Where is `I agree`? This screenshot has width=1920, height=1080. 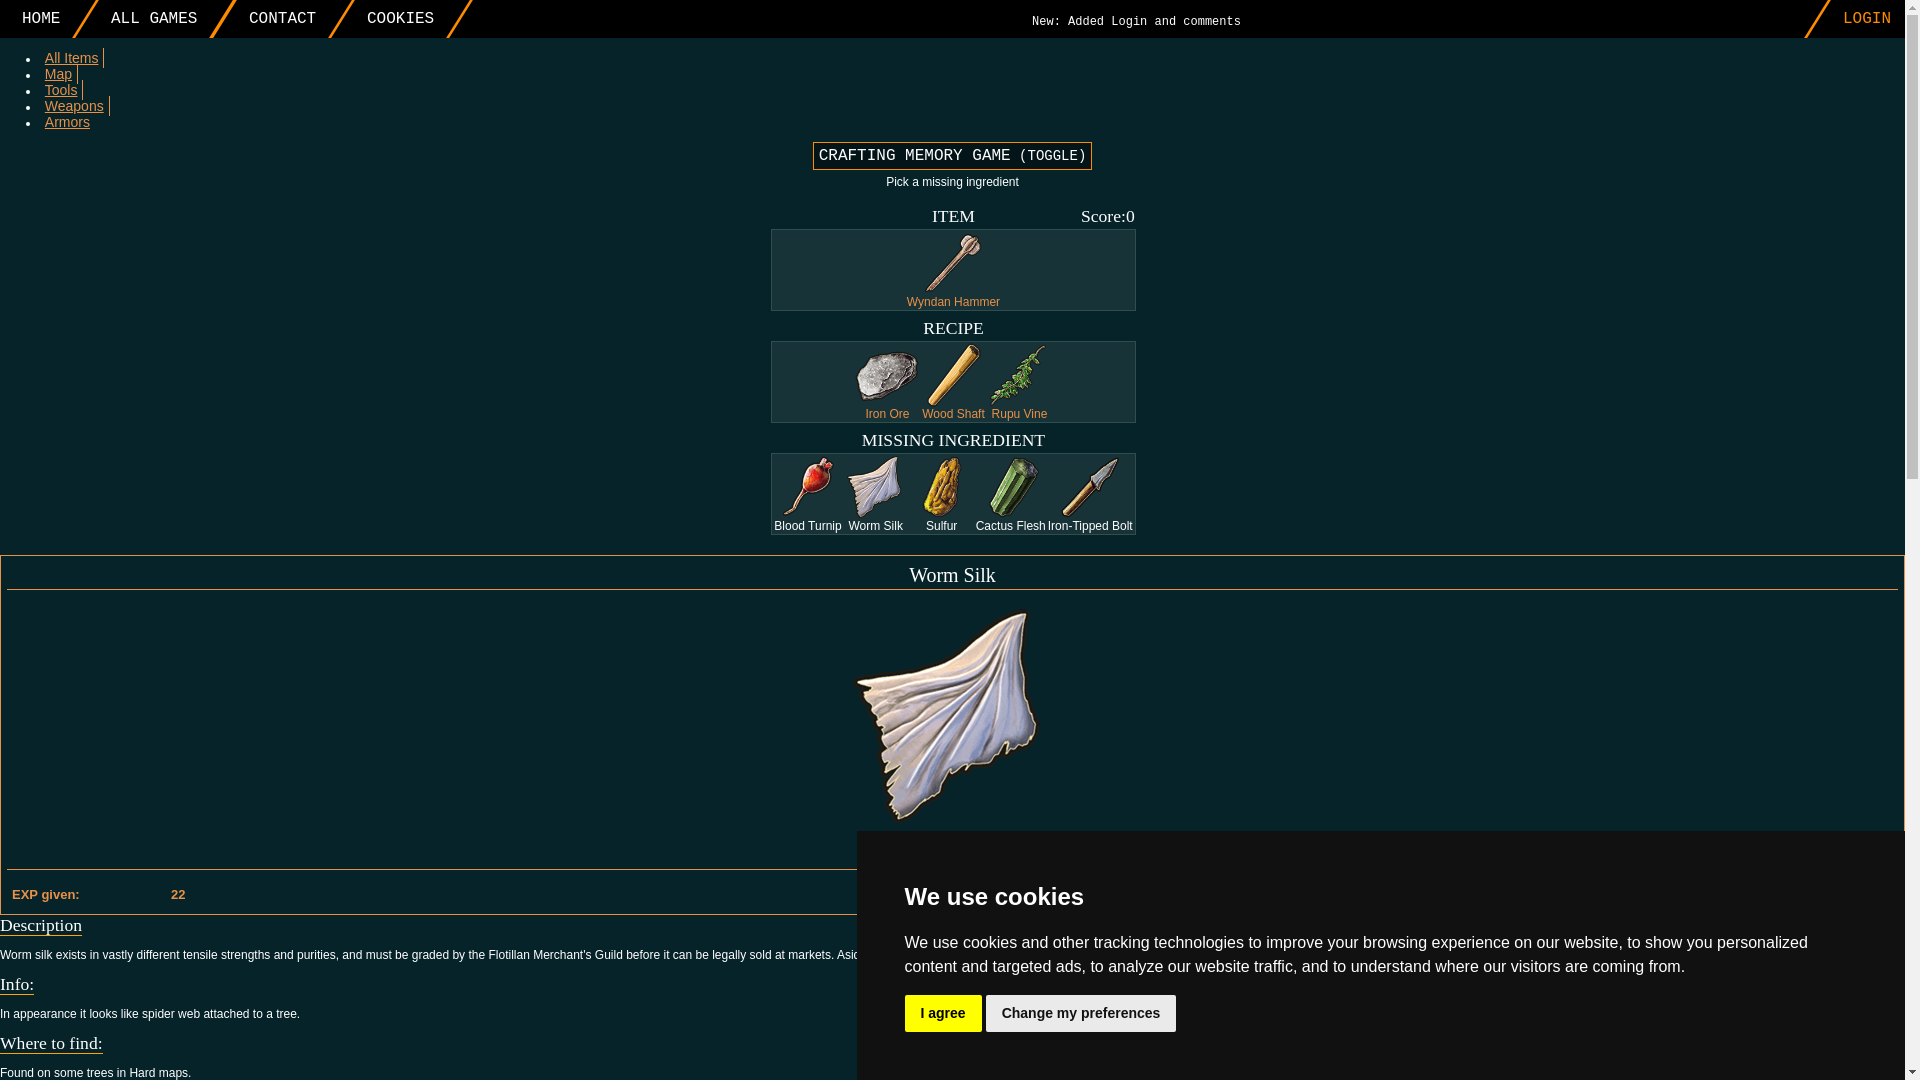
I agree is located at coordinates (942, 1013).